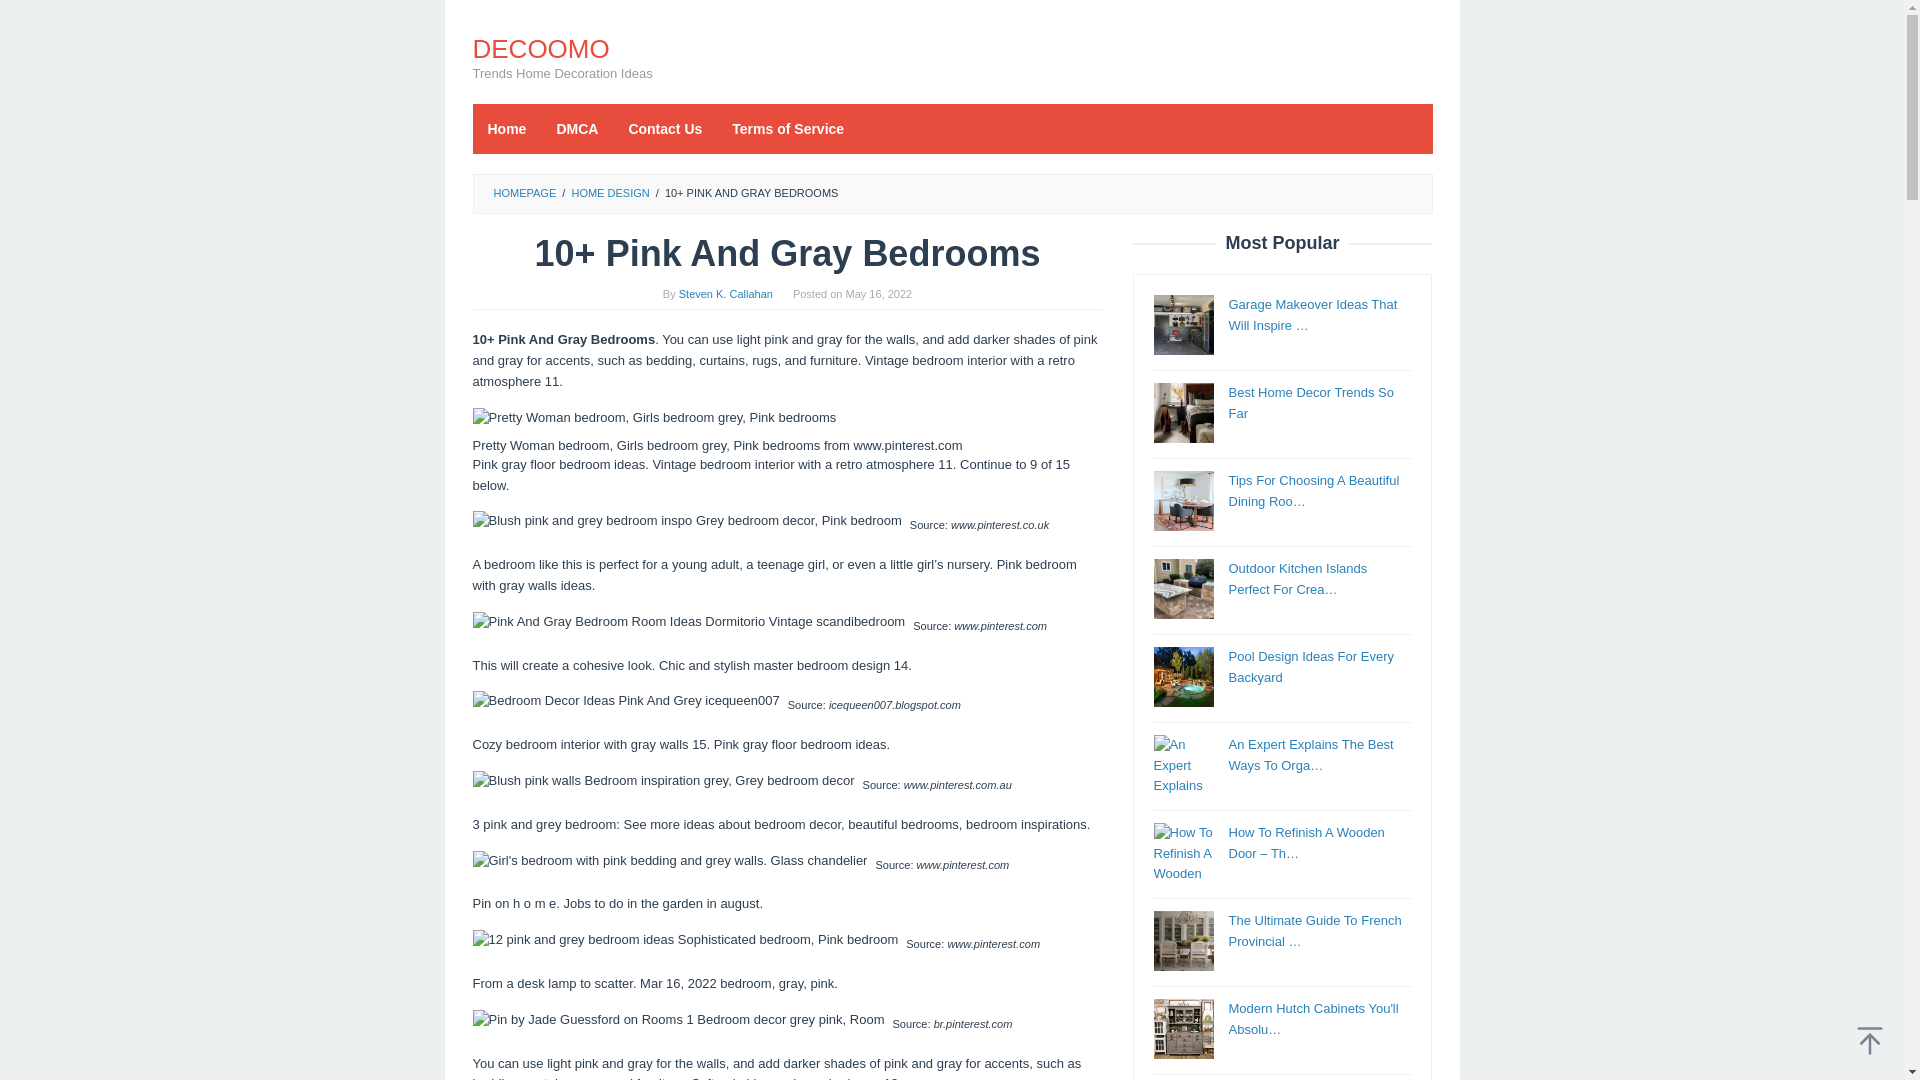 This screenshot has height=1080, width=1920. I want to click on DMCA, so click(576, 128).